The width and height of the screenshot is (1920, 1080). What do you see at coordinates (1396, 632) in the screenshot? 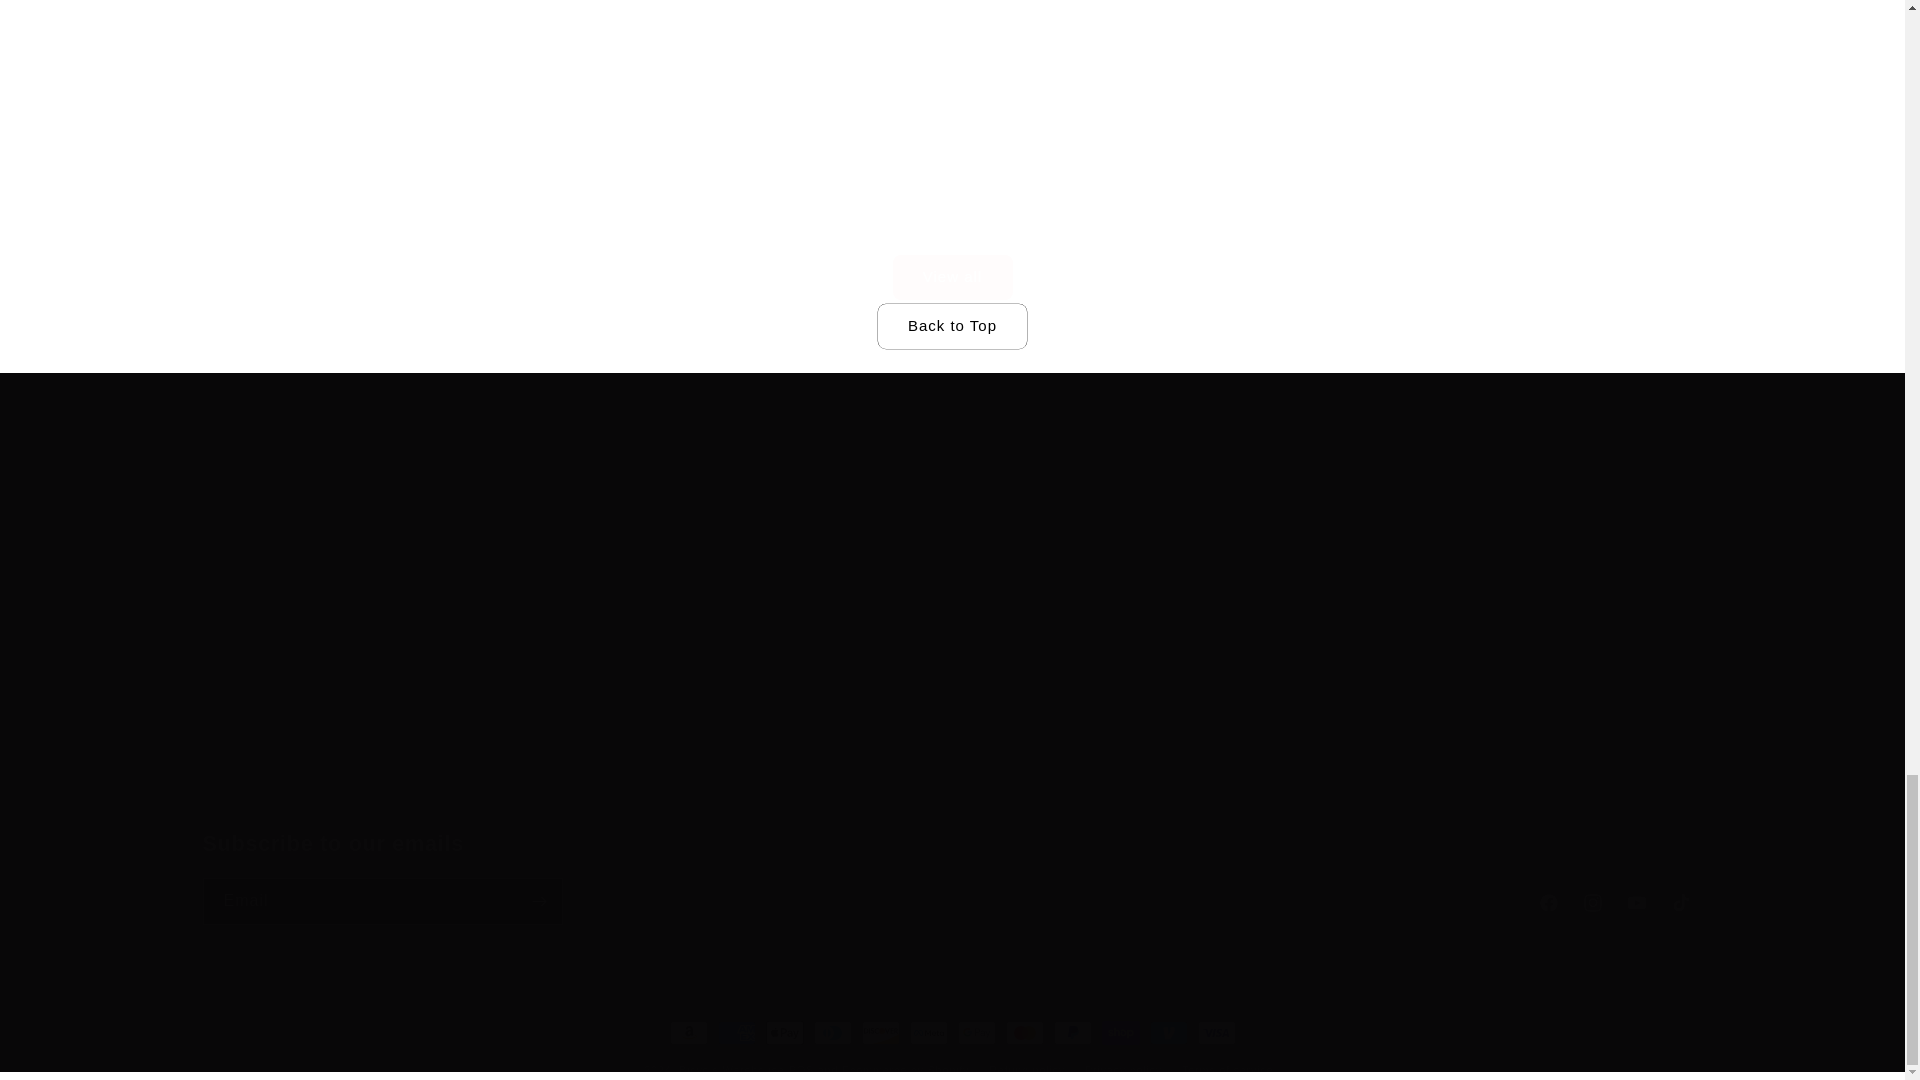
I see `Bicycle Warehouse Locations` at bounding box center [1396, 632].